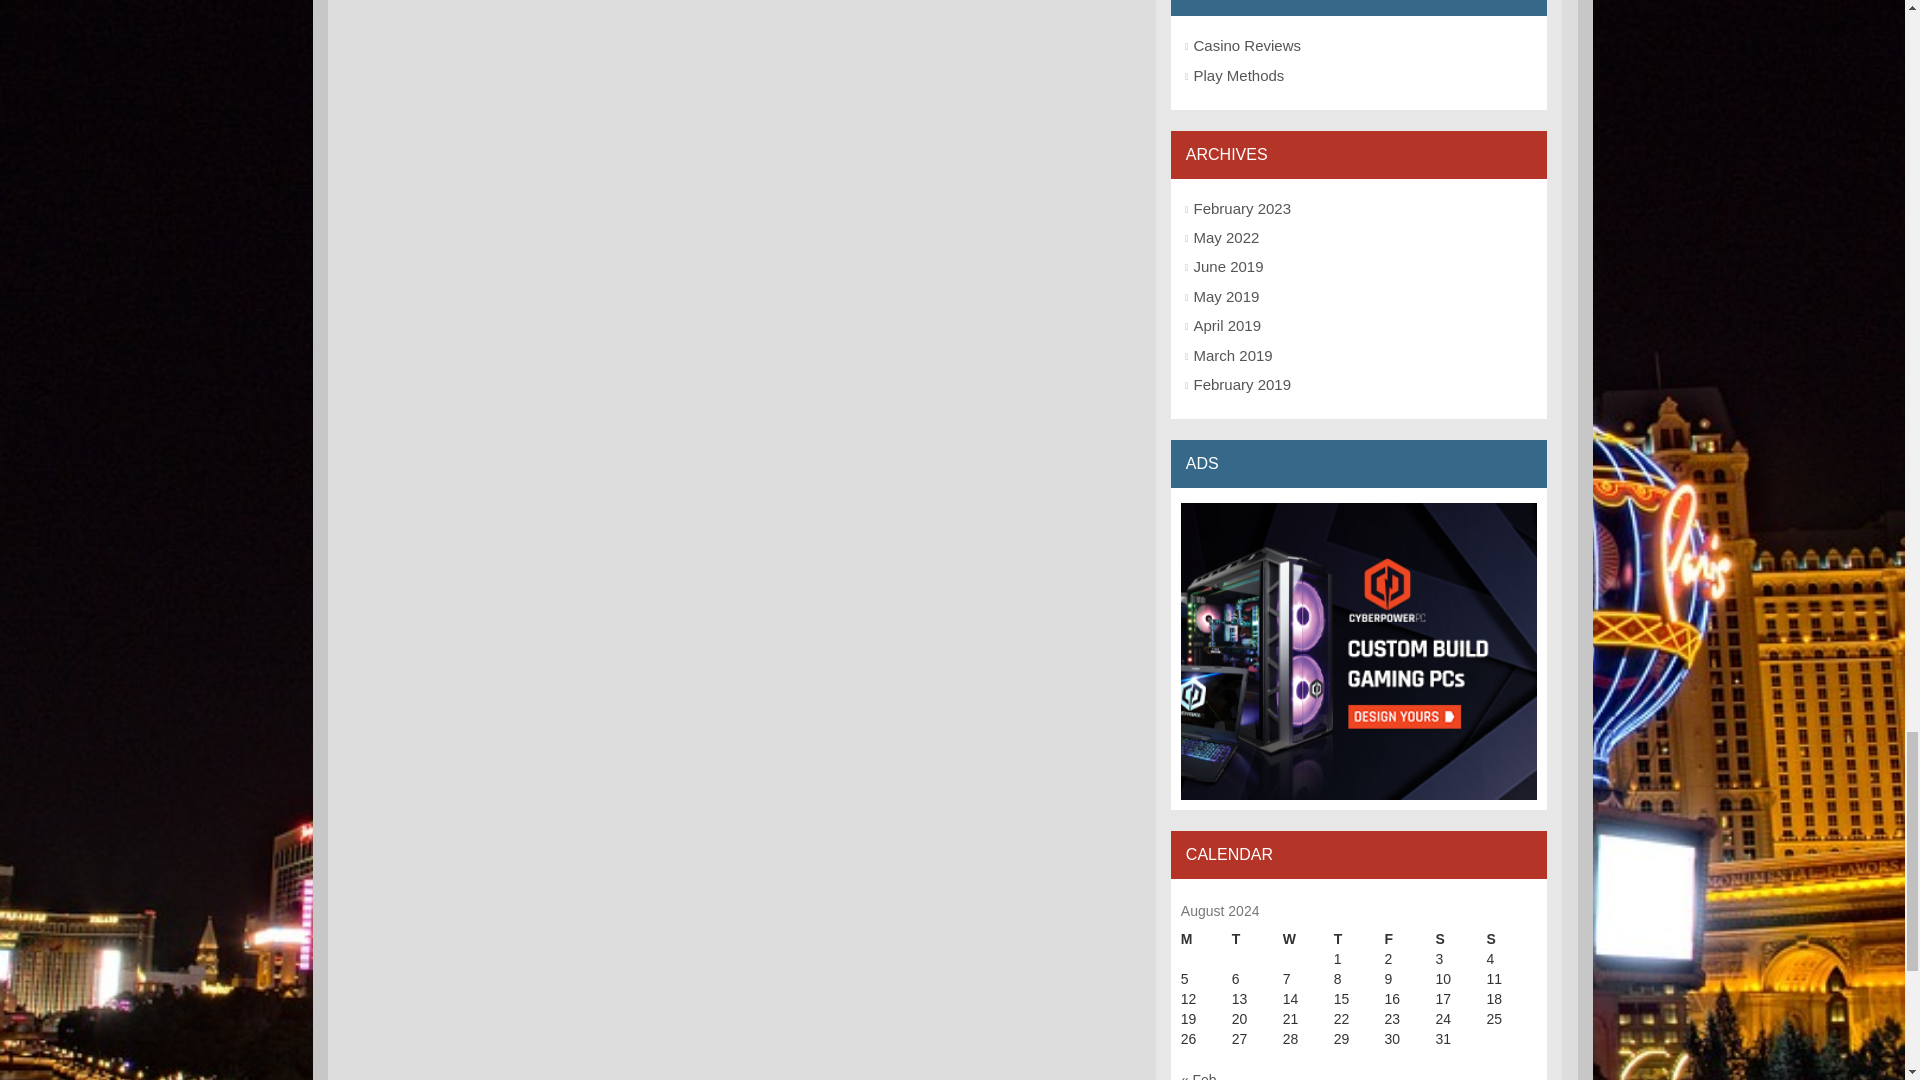  I want to click on Wednesday, so click(1308, 940).